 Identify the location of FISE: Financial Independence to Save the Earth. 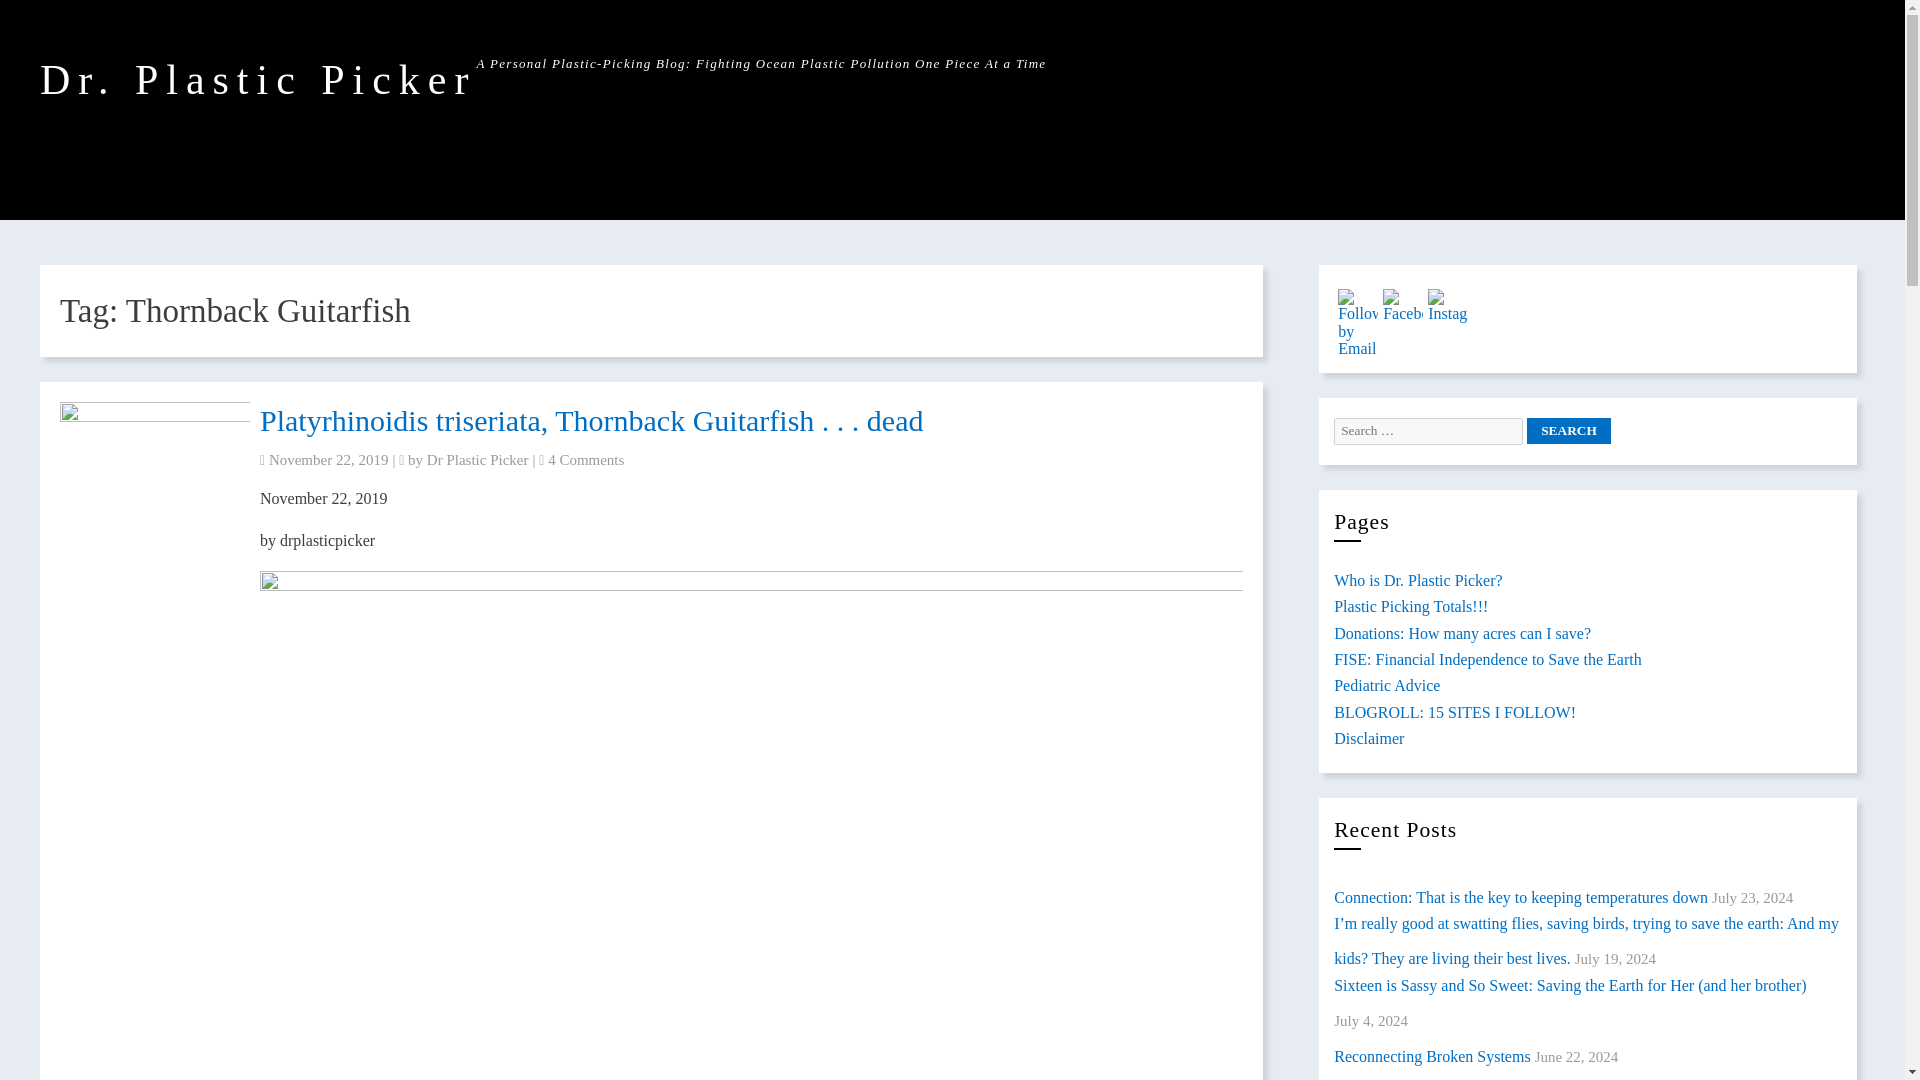
(1488, 660).